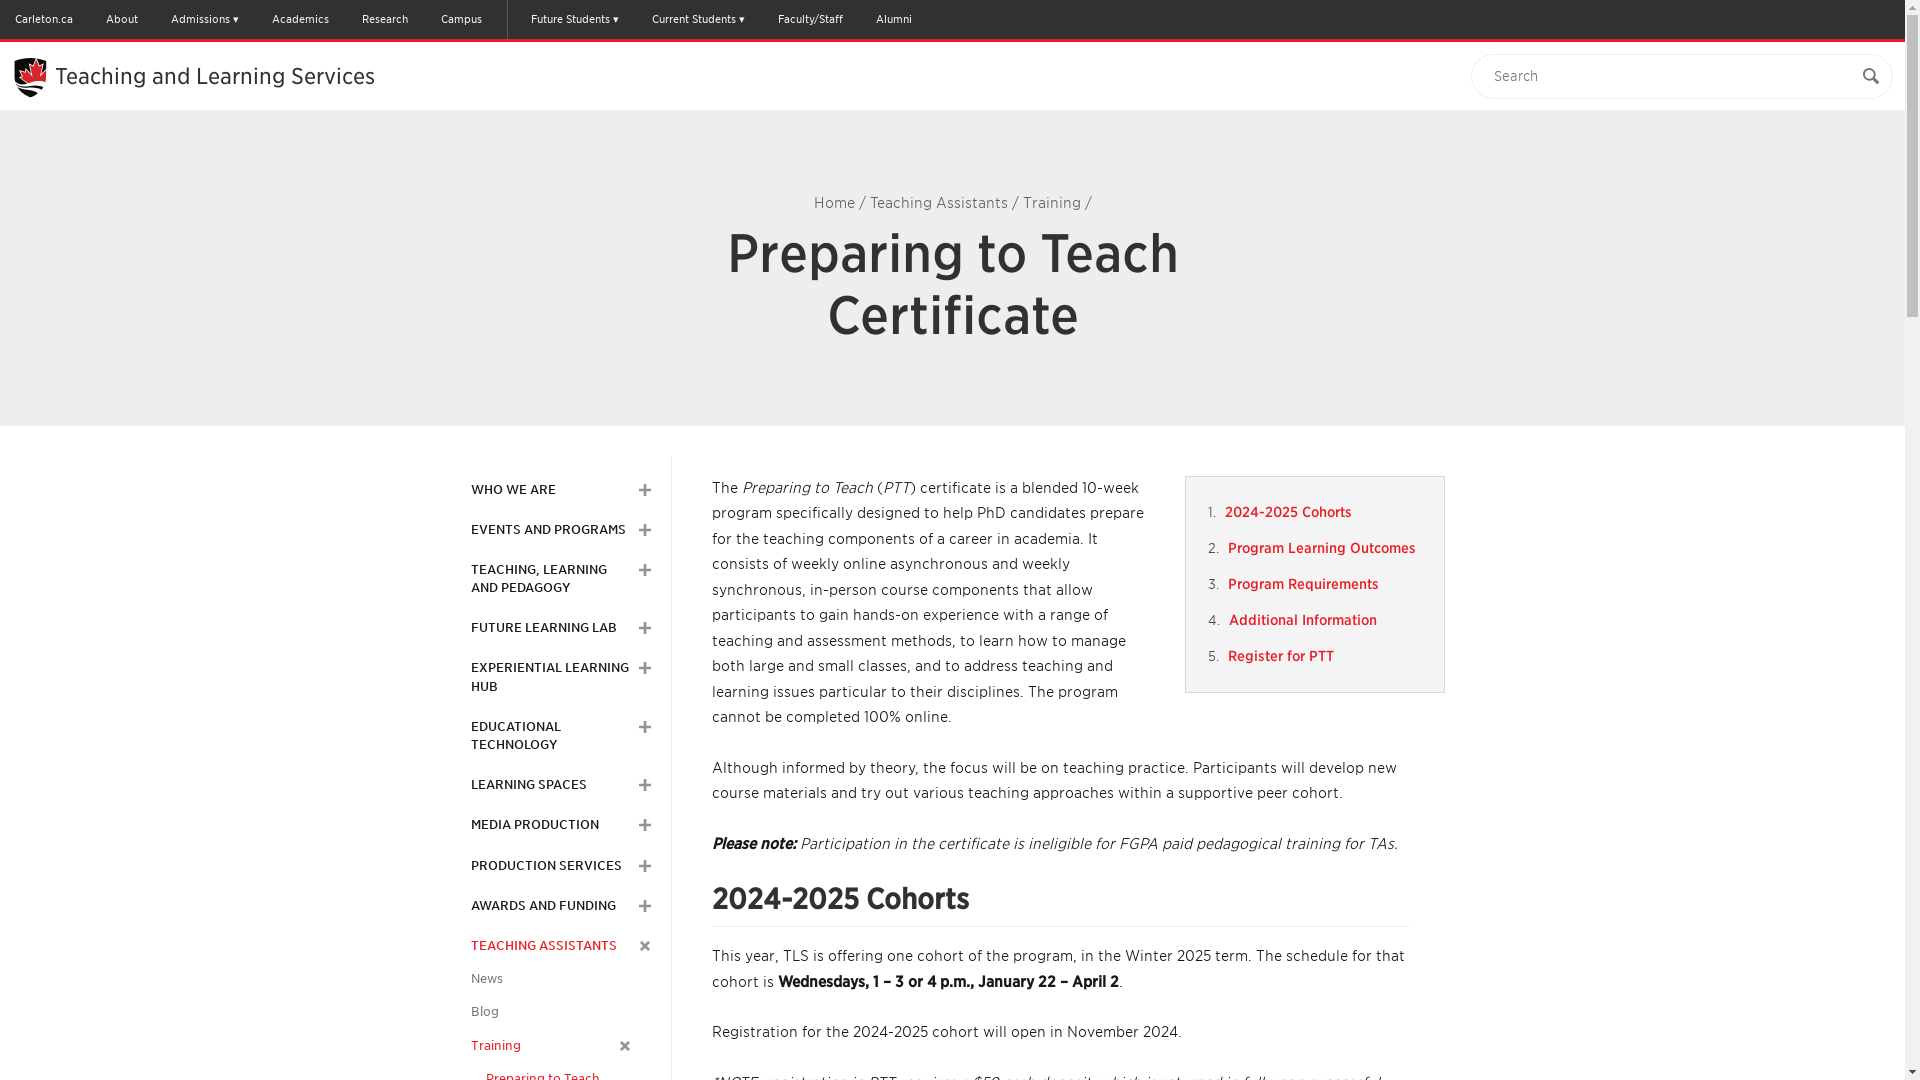 This screenshot has height=1080, width=1920. Describe the element at coordinates (644, 489) in the screenshot. I see `Open submenu for Who We Are` at that location.